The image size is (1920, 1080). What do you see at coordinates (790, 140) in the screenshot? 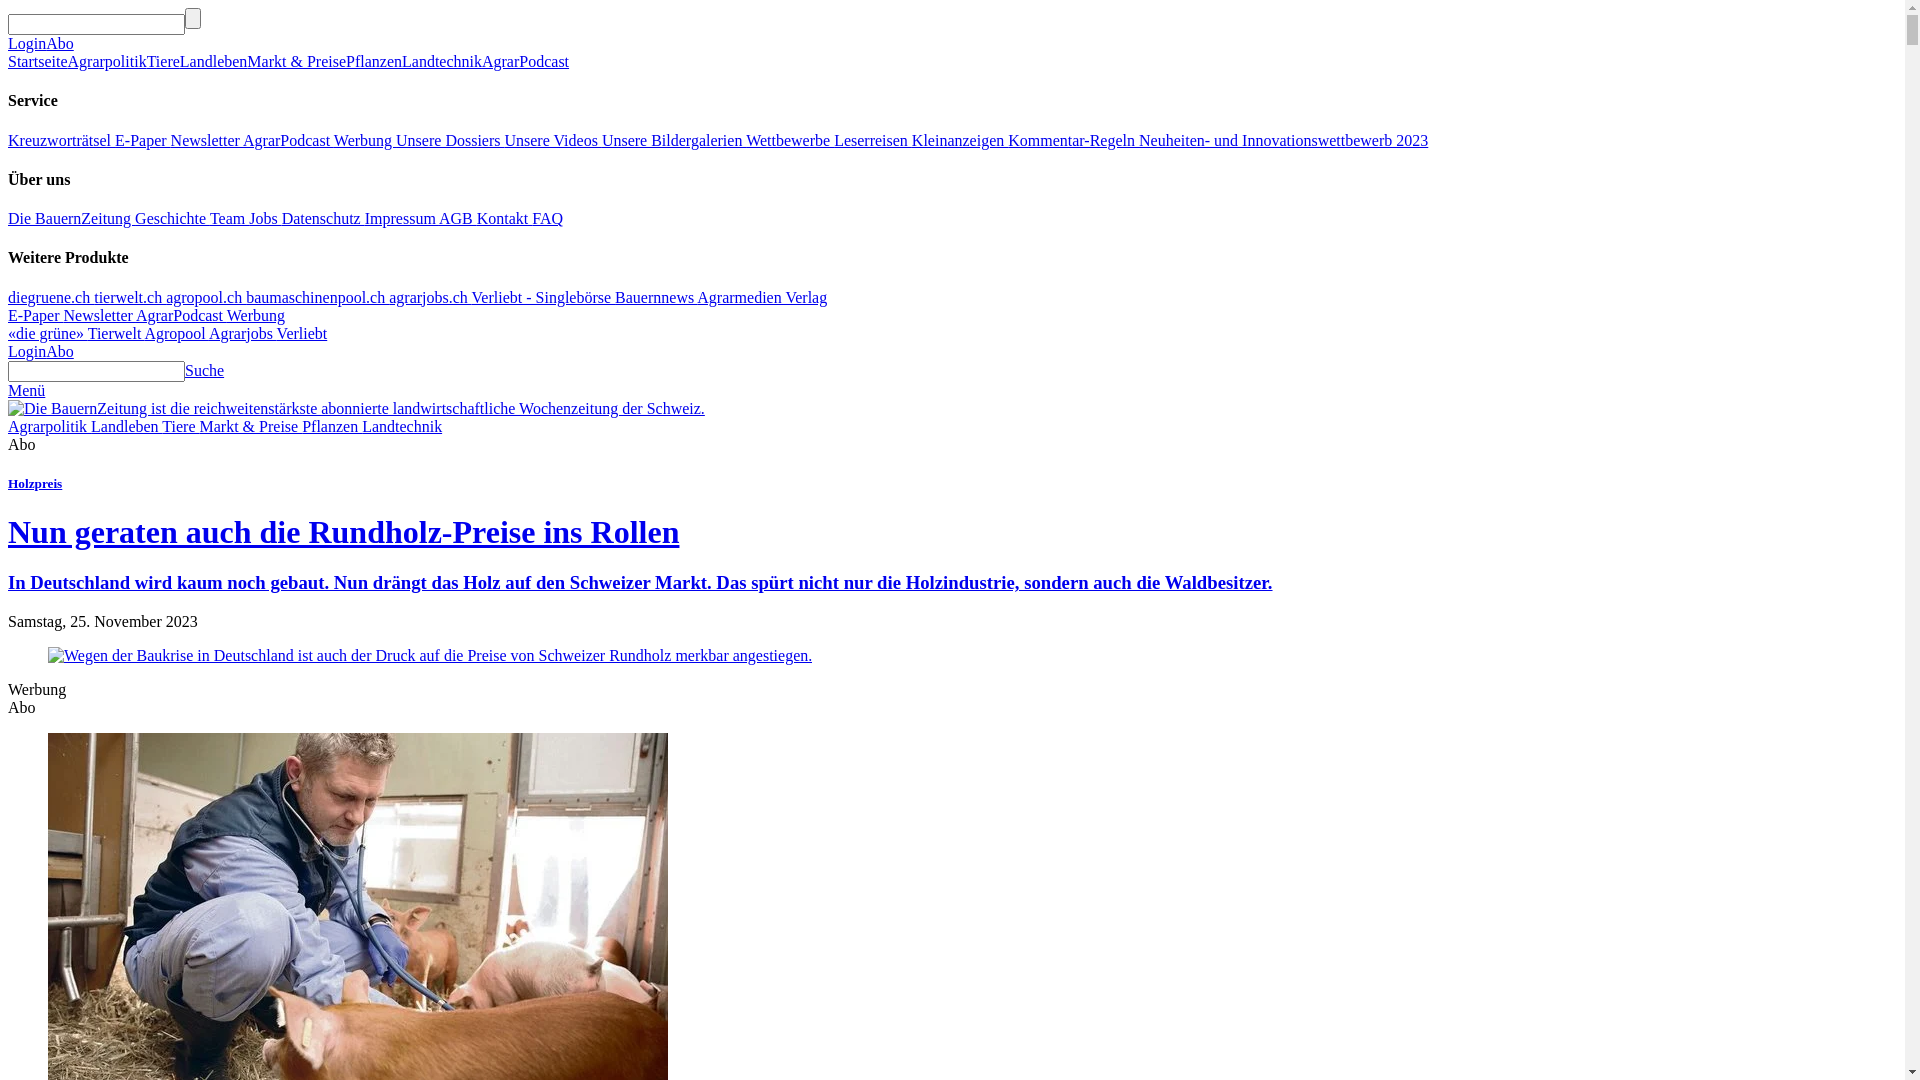
I see `Wettbewerbe` at bounding box center [790, 140].